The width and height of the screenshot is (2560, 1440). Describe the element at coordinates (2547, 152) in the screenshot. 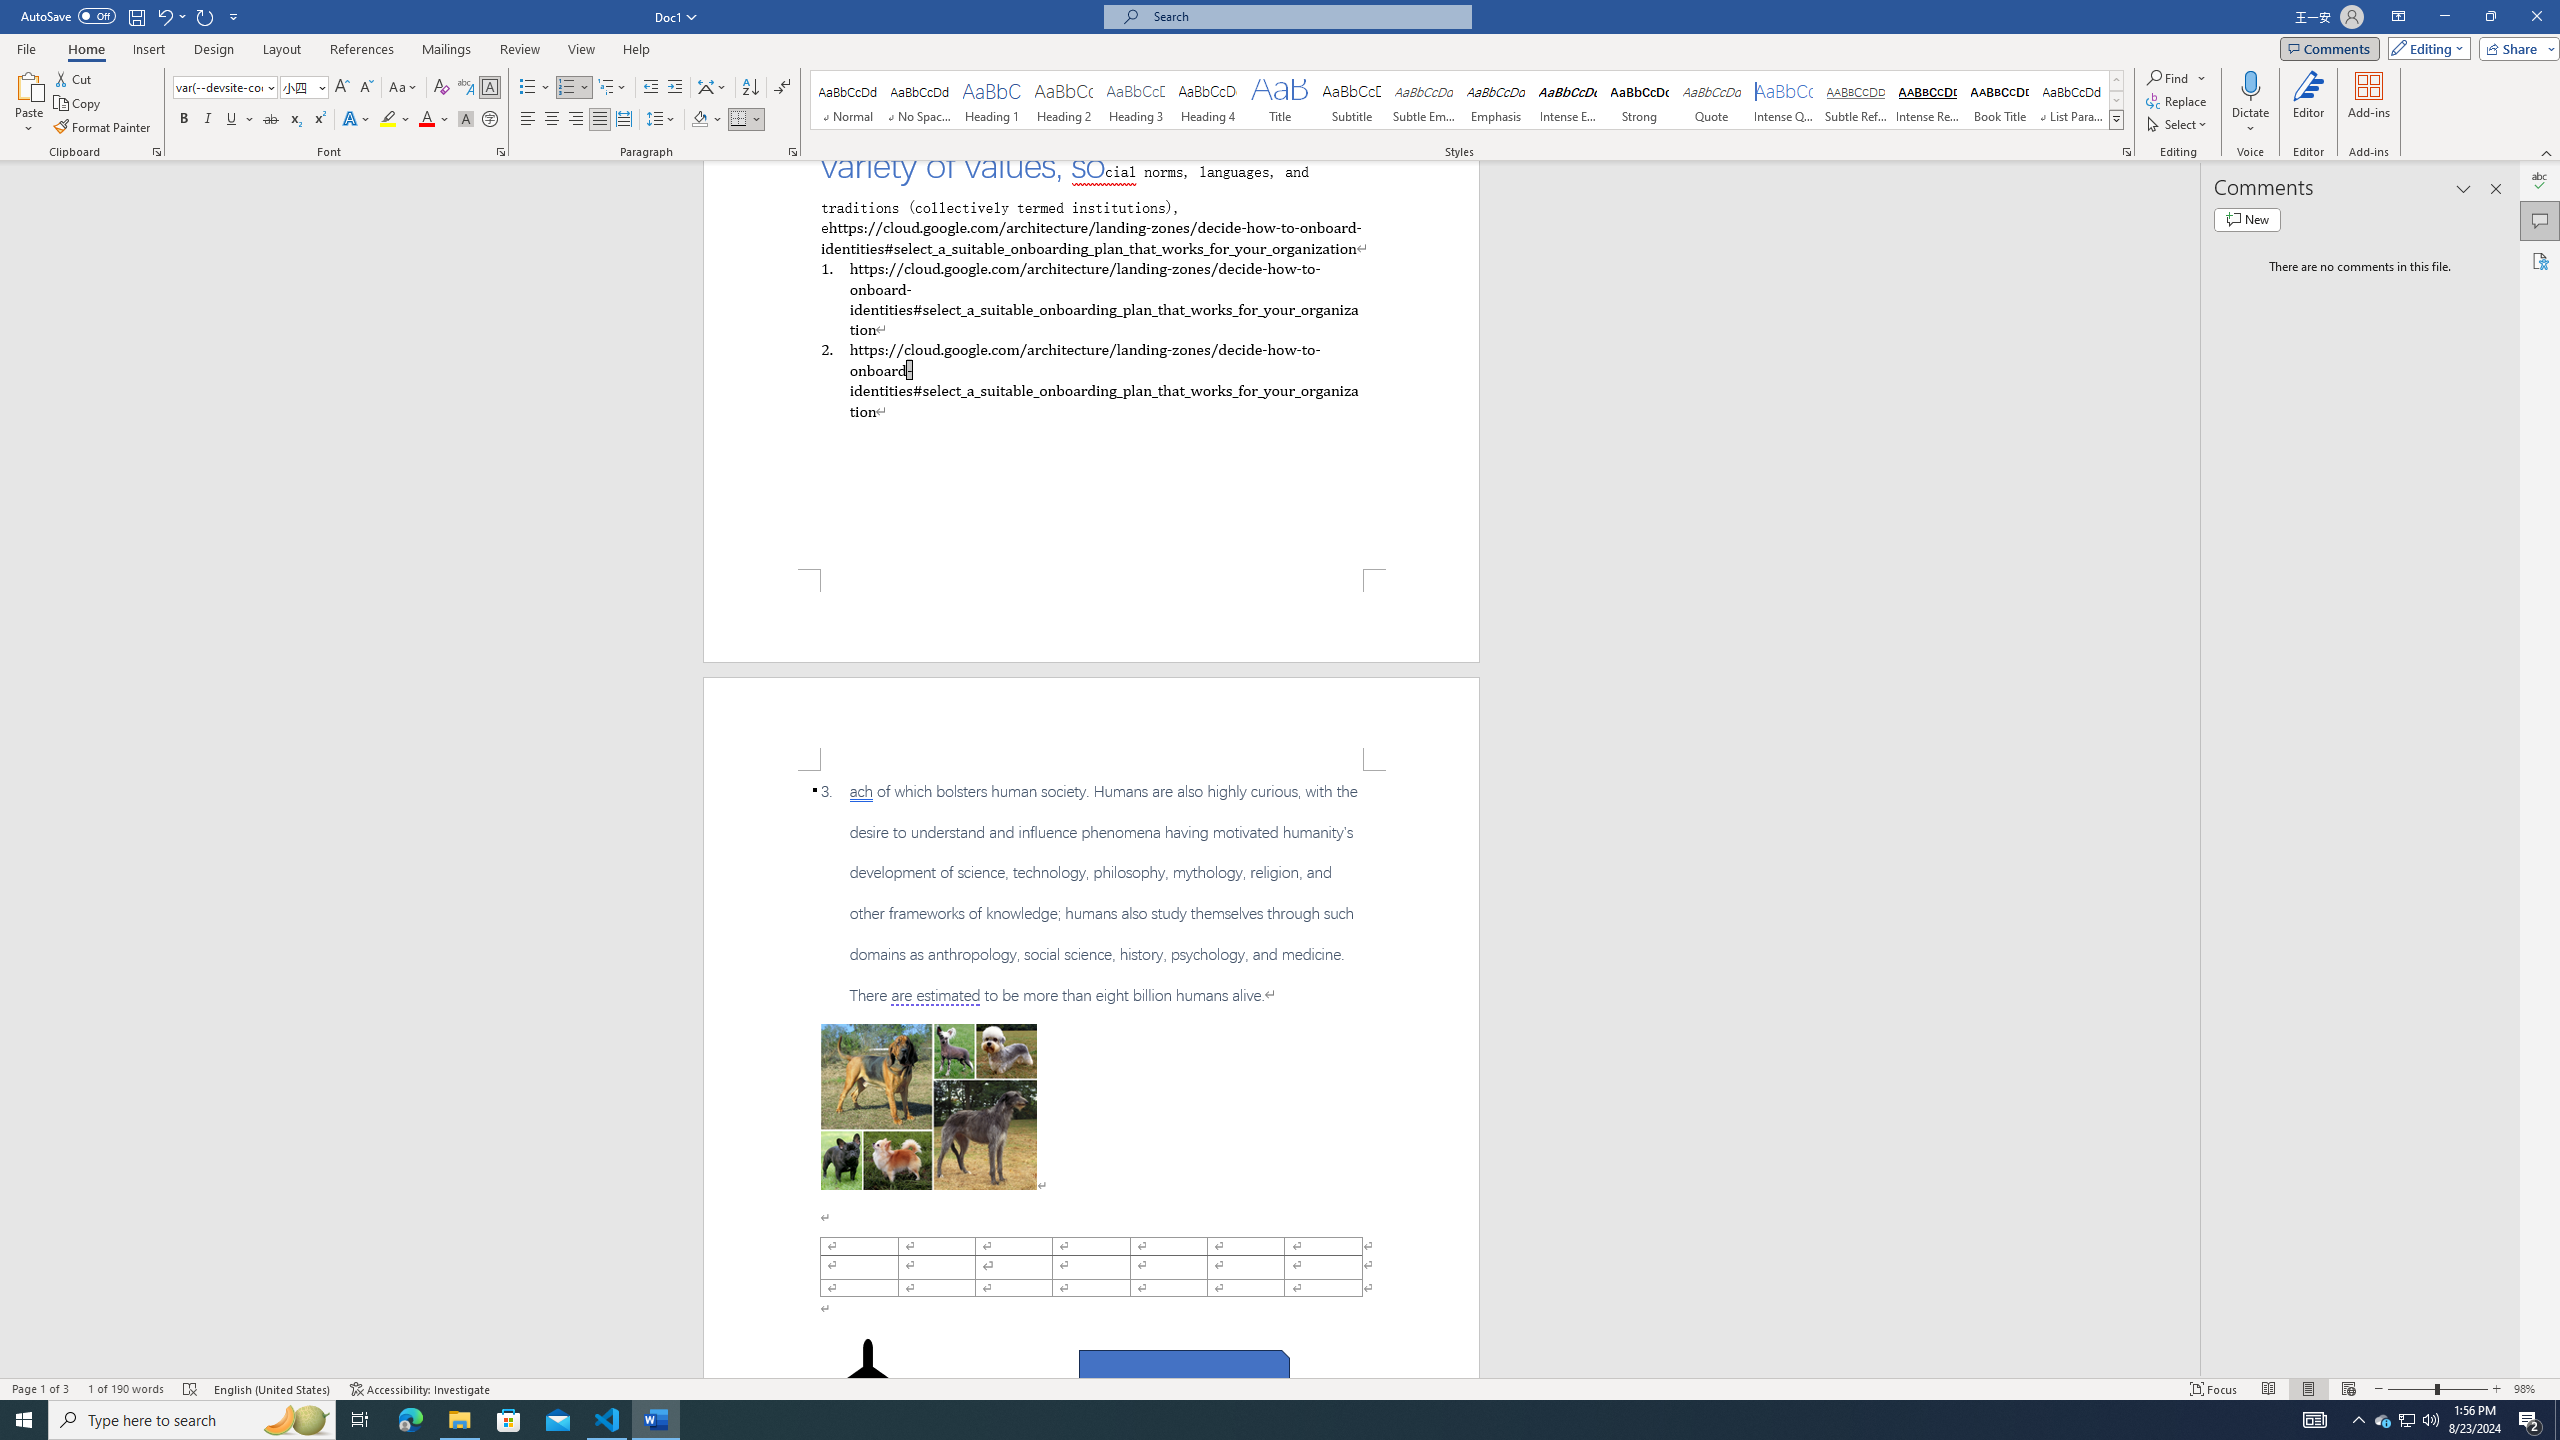

I see `Collapse the Ribbon` at that location.